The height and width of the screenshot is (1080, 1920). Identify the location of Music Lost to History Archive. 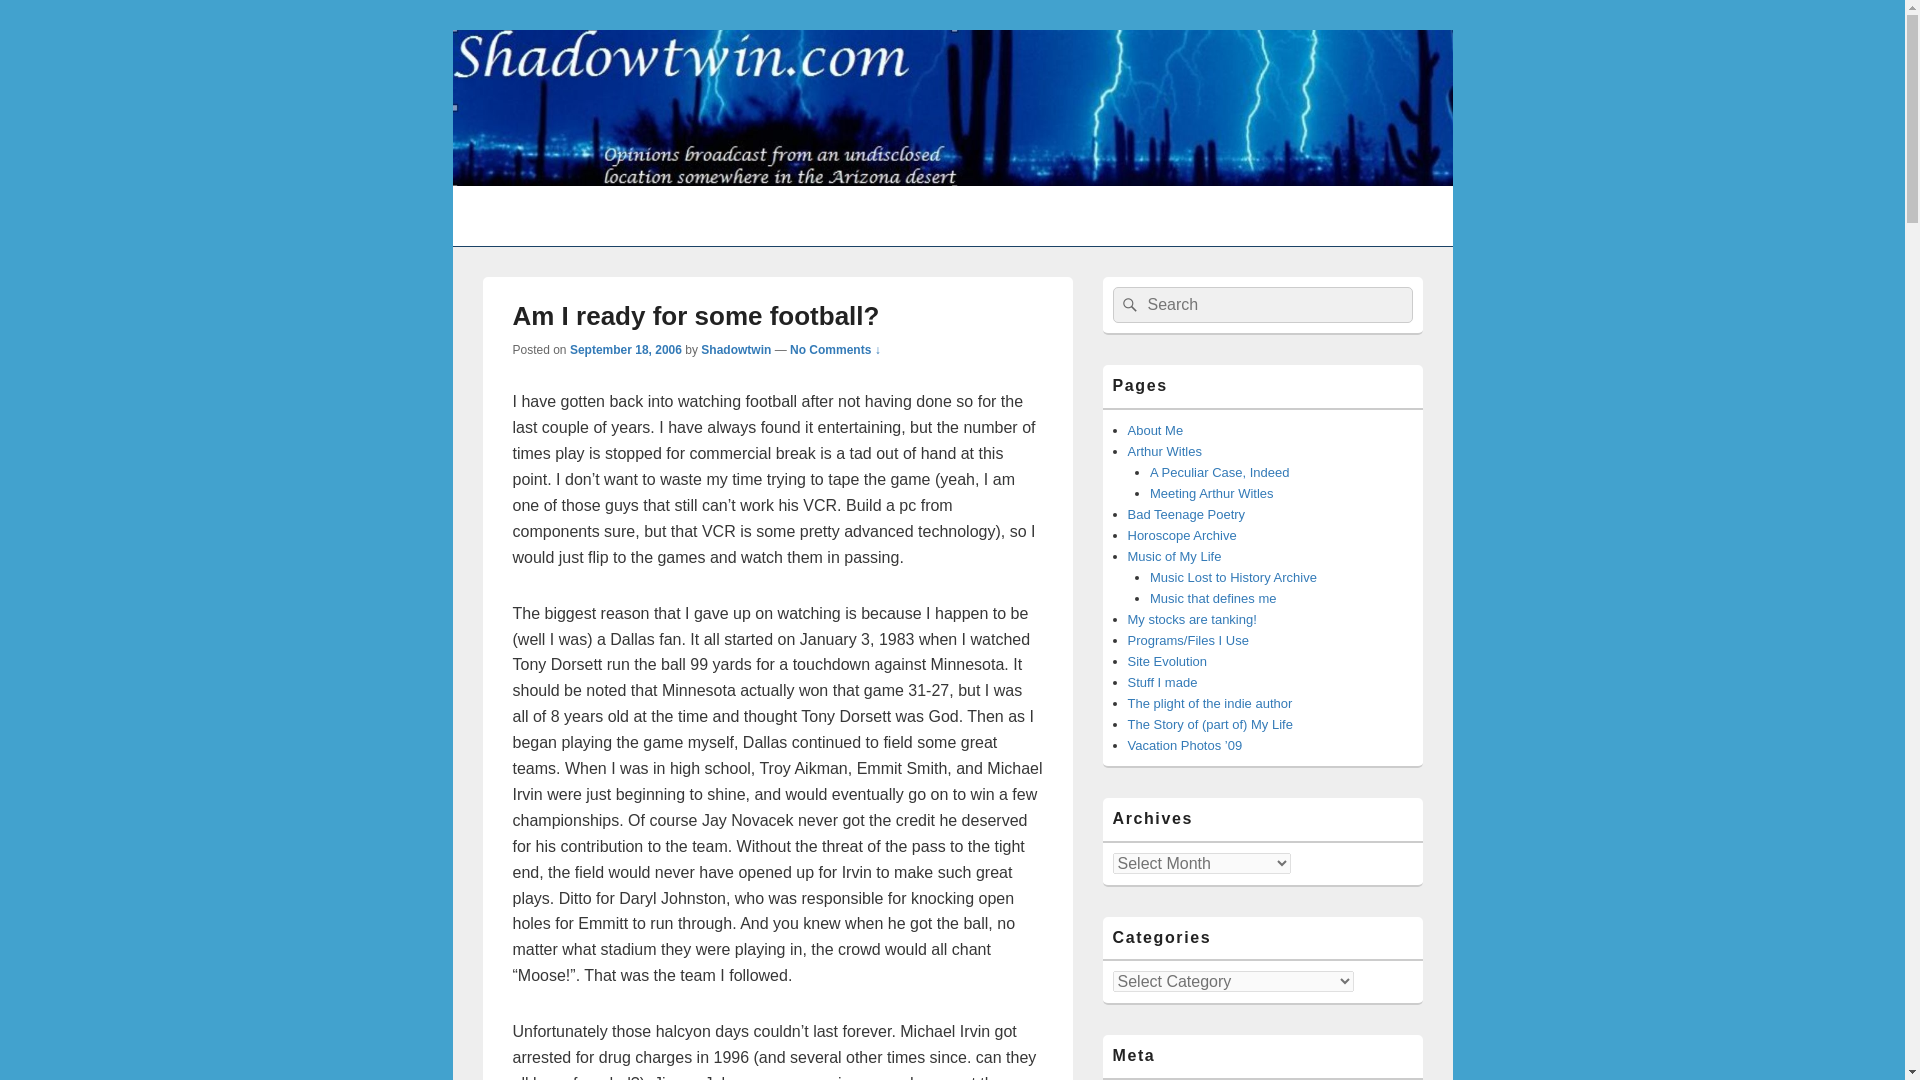
(1234, 578).